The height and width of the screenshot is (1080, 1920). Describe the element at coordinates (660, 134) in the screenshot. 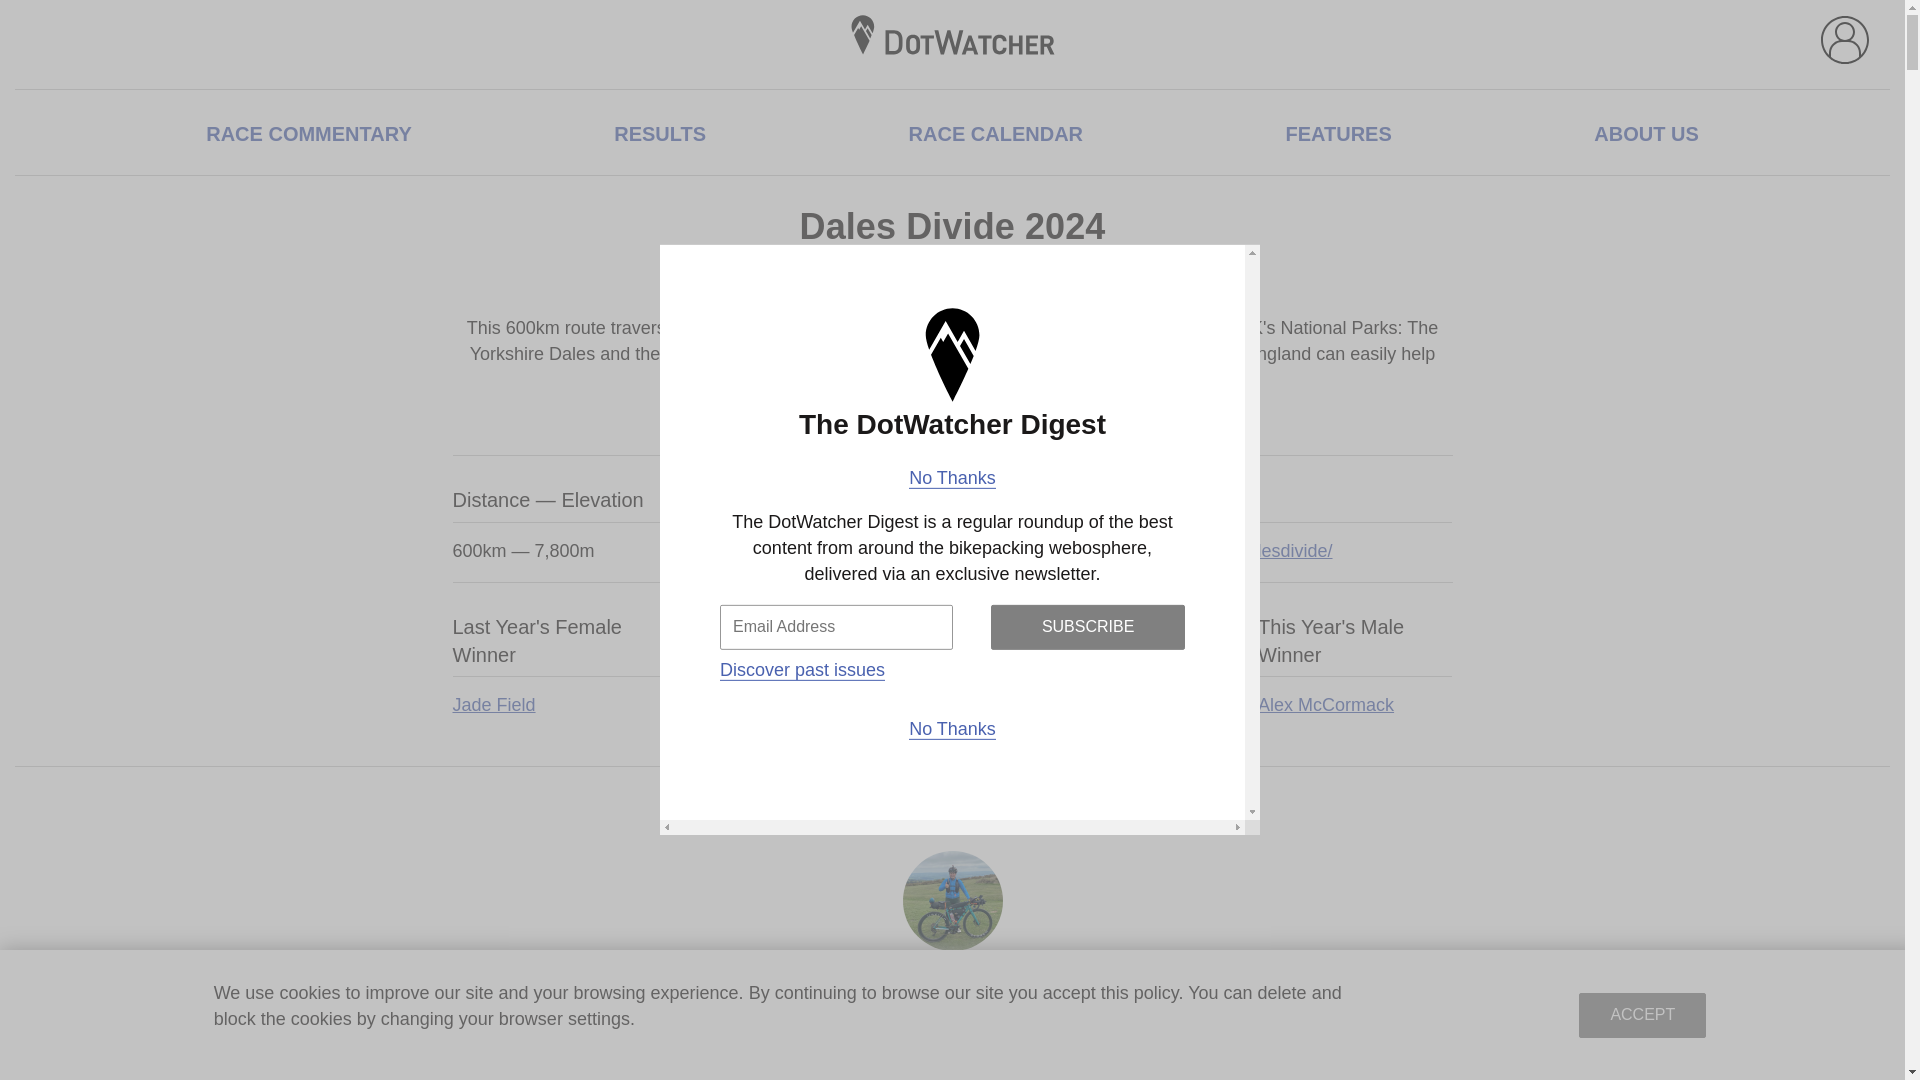

I see `RESULTS` at that location.